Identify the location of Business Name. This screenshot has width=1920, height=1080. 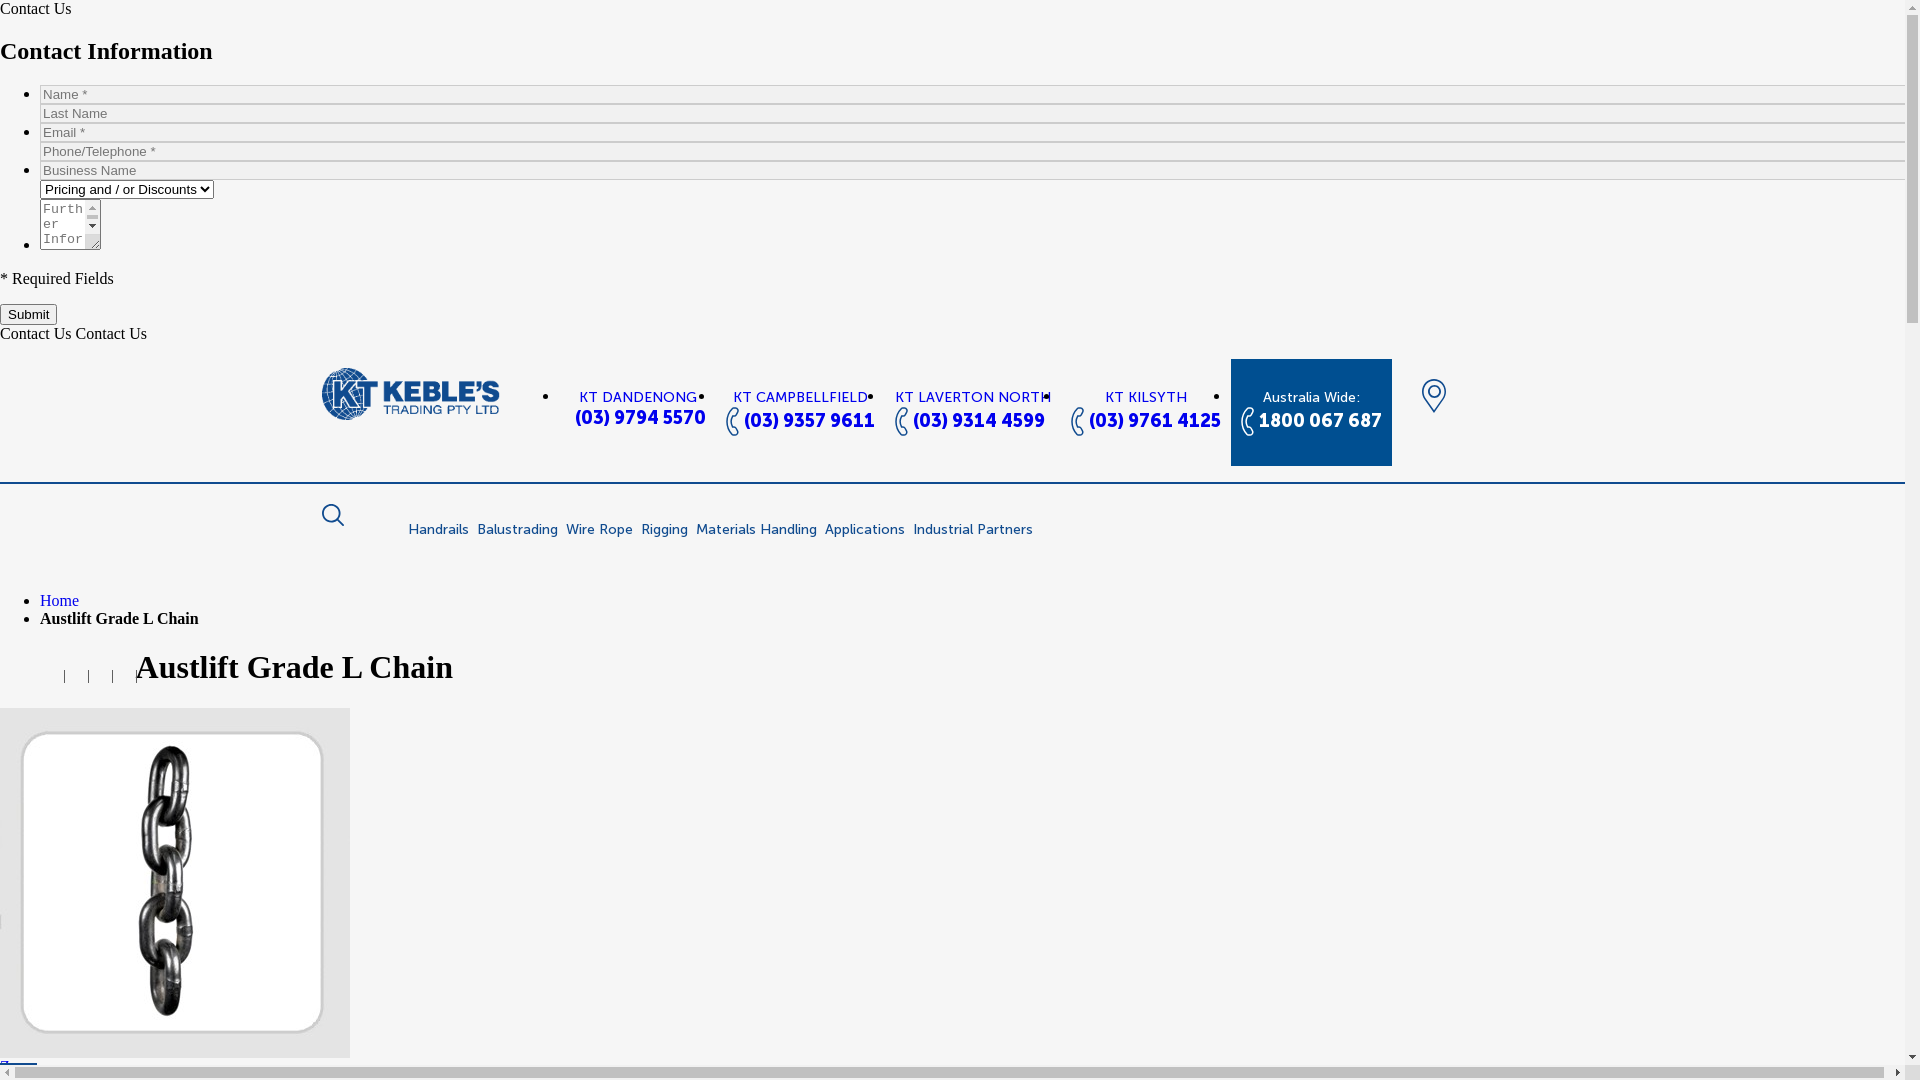
(976, 170).